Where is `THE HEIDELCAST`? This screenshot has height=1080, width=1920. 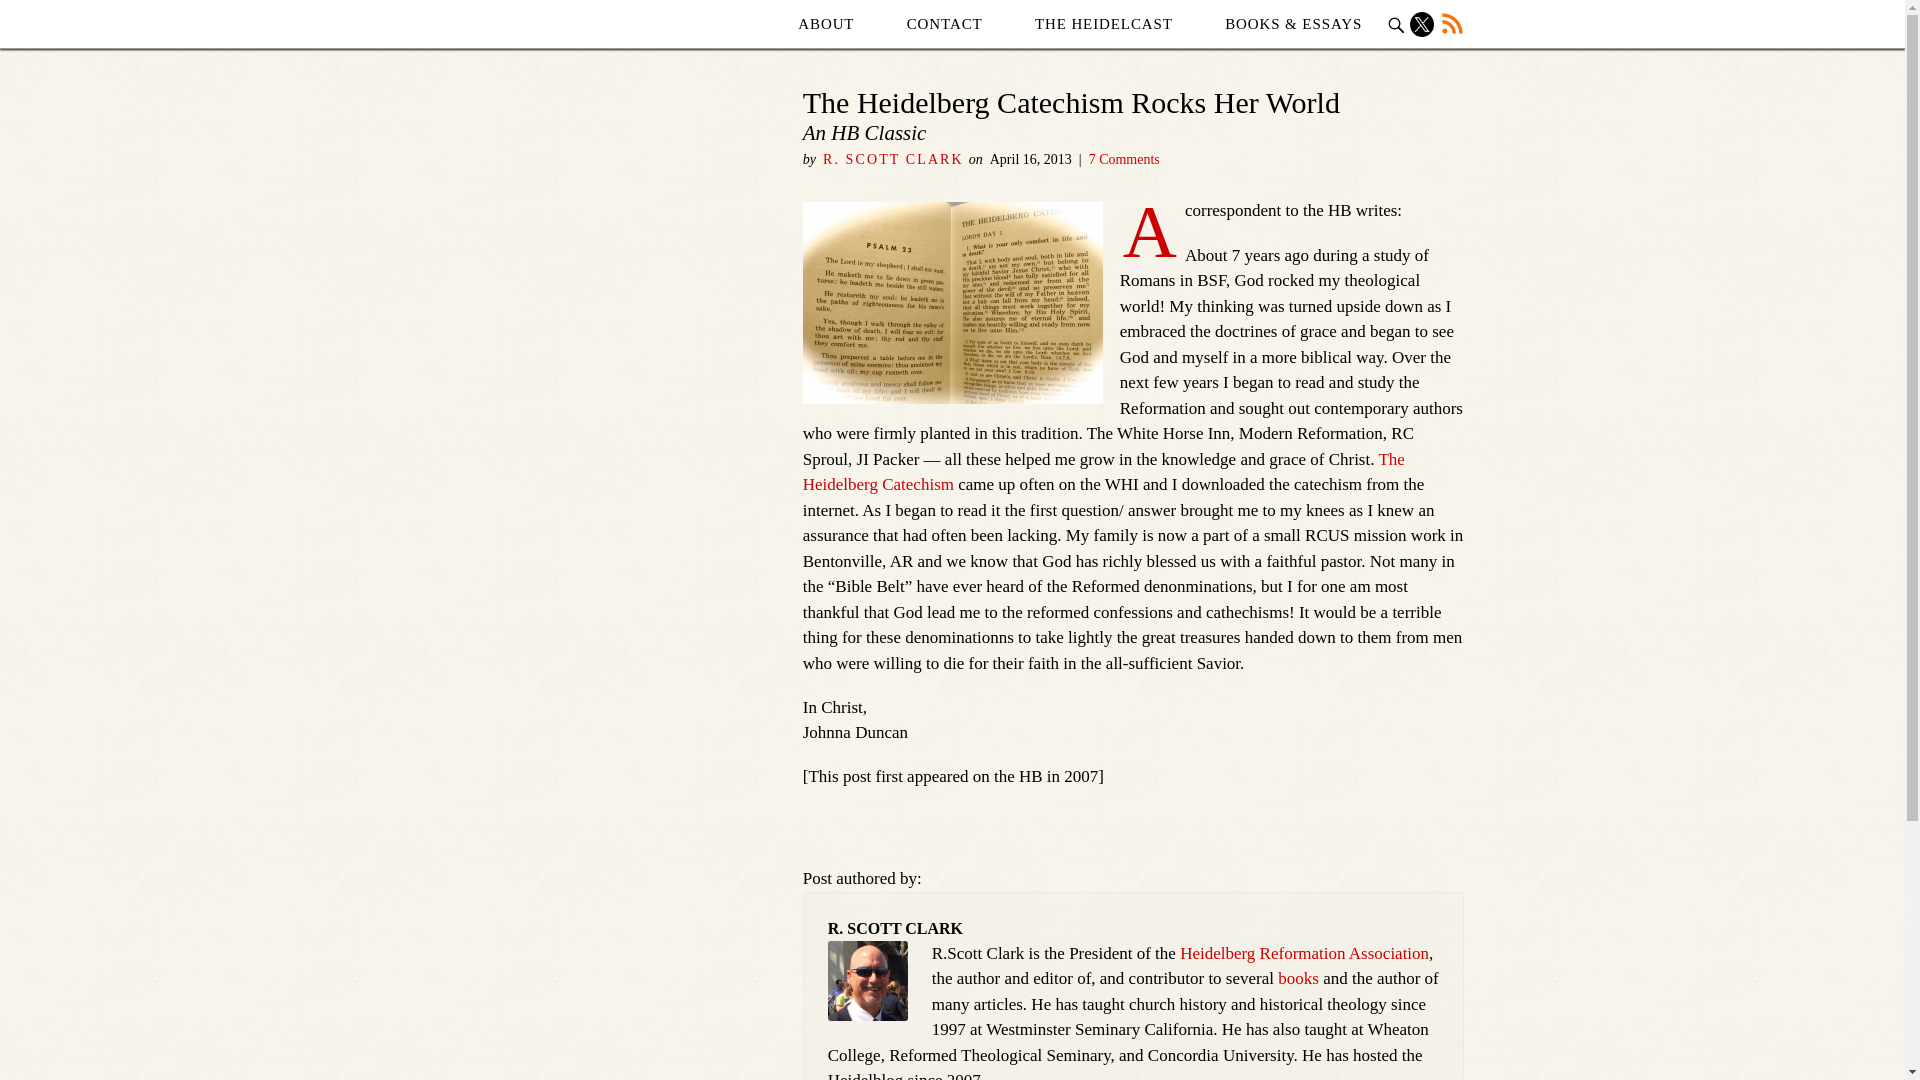
THE HEIDELCAST is located at coordinates (1104, 24).